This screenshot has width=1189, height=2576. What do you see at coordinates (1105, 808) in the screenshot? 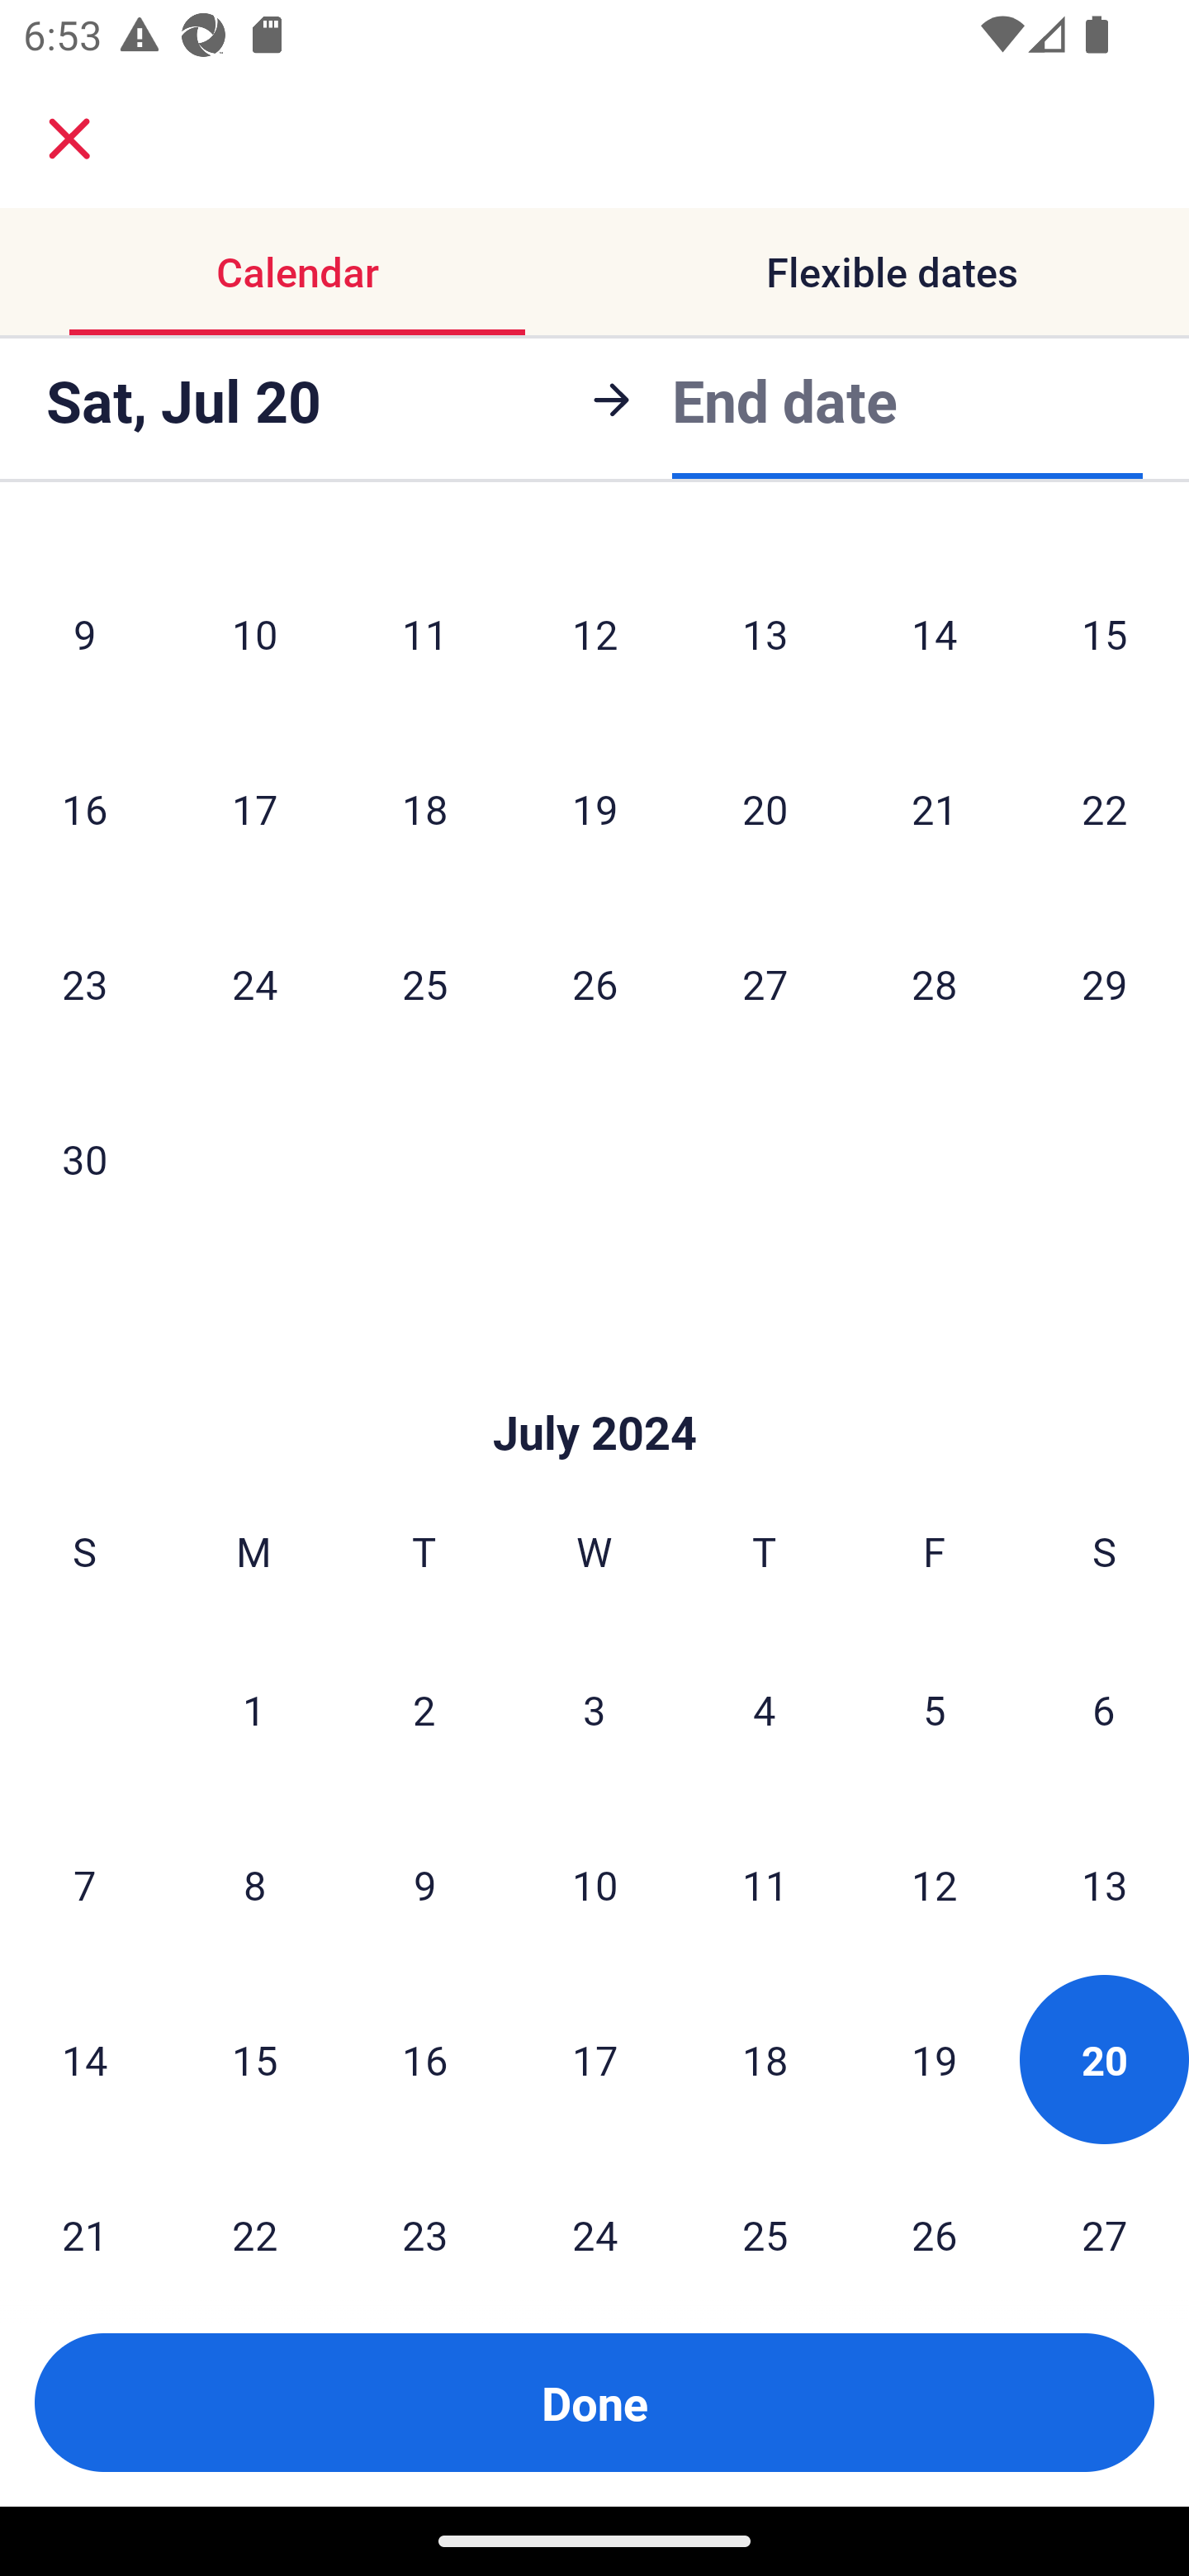
I see `22 Saturday, June 22, 2024` at bounding box center [1105, 808].